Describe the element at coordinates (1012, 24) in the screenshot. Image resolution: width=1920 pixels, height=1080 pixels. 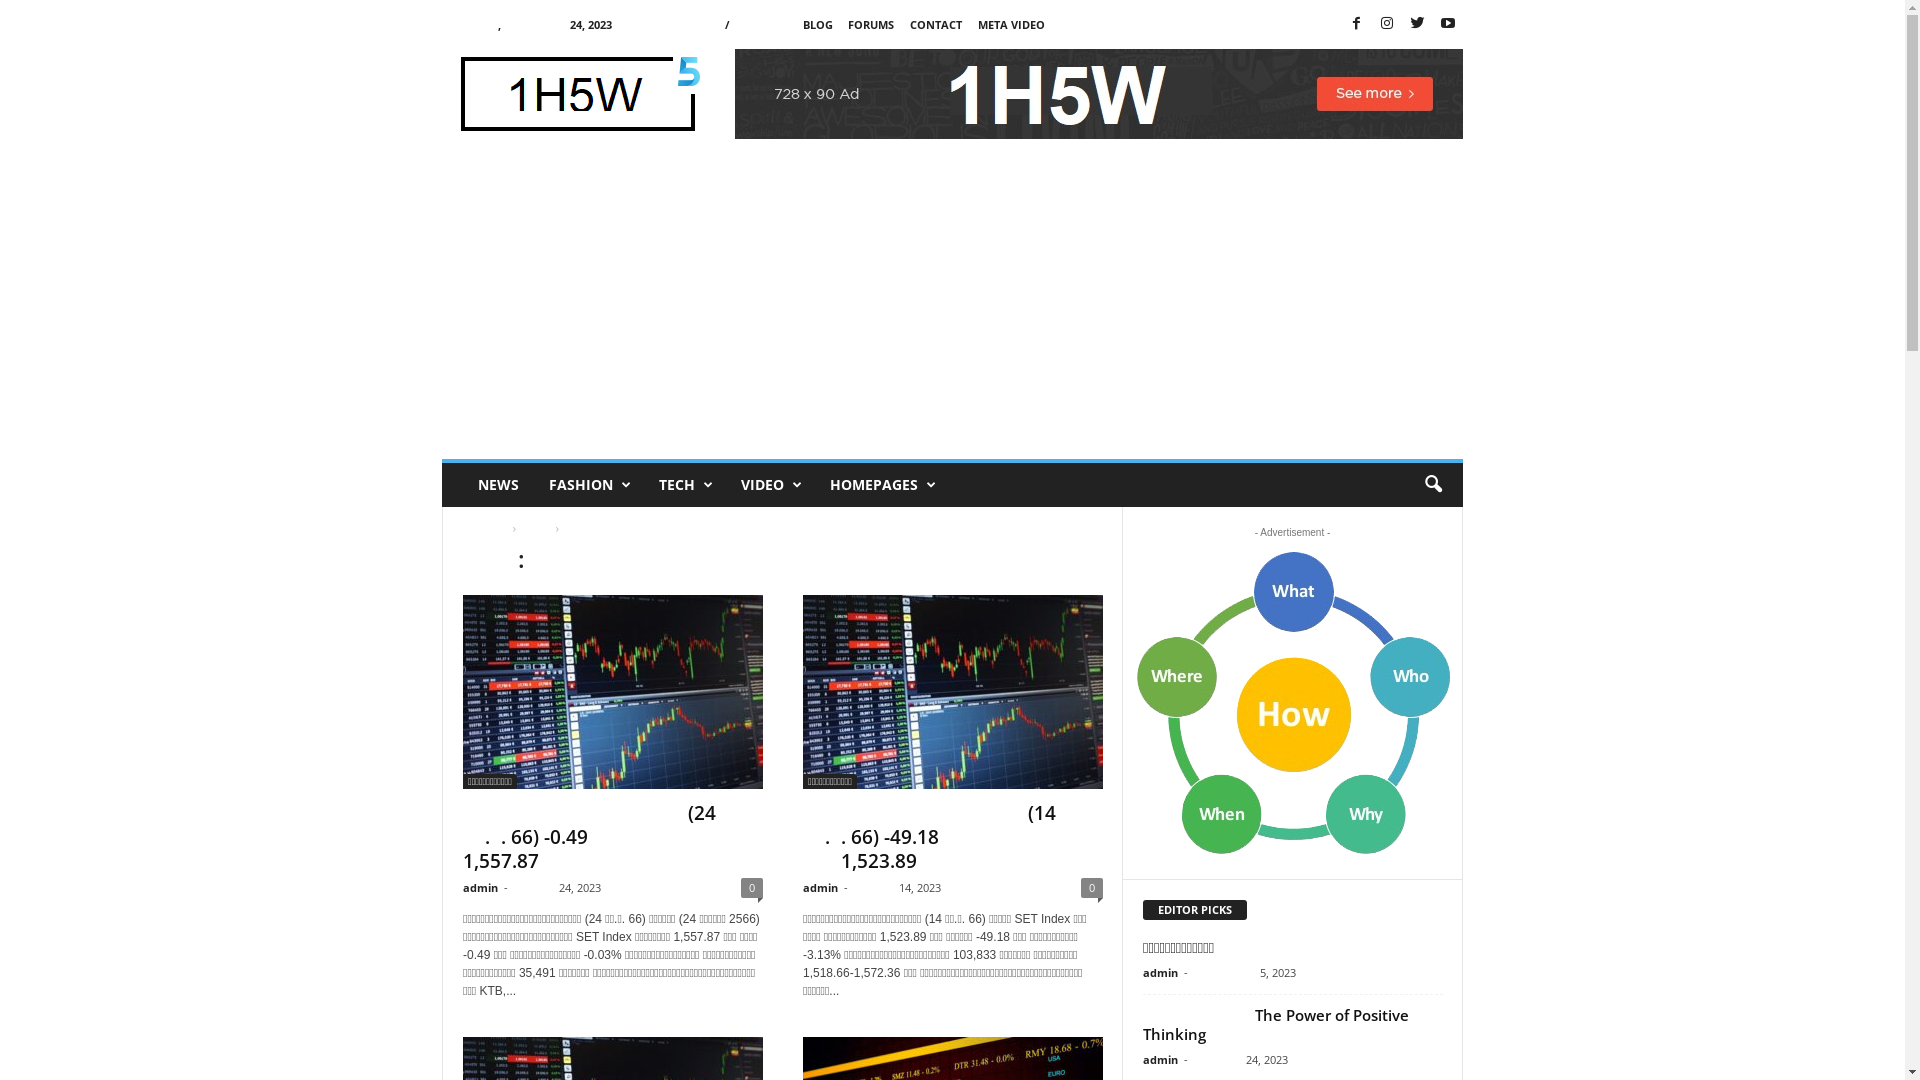
I see `META VIDEO` at that location.